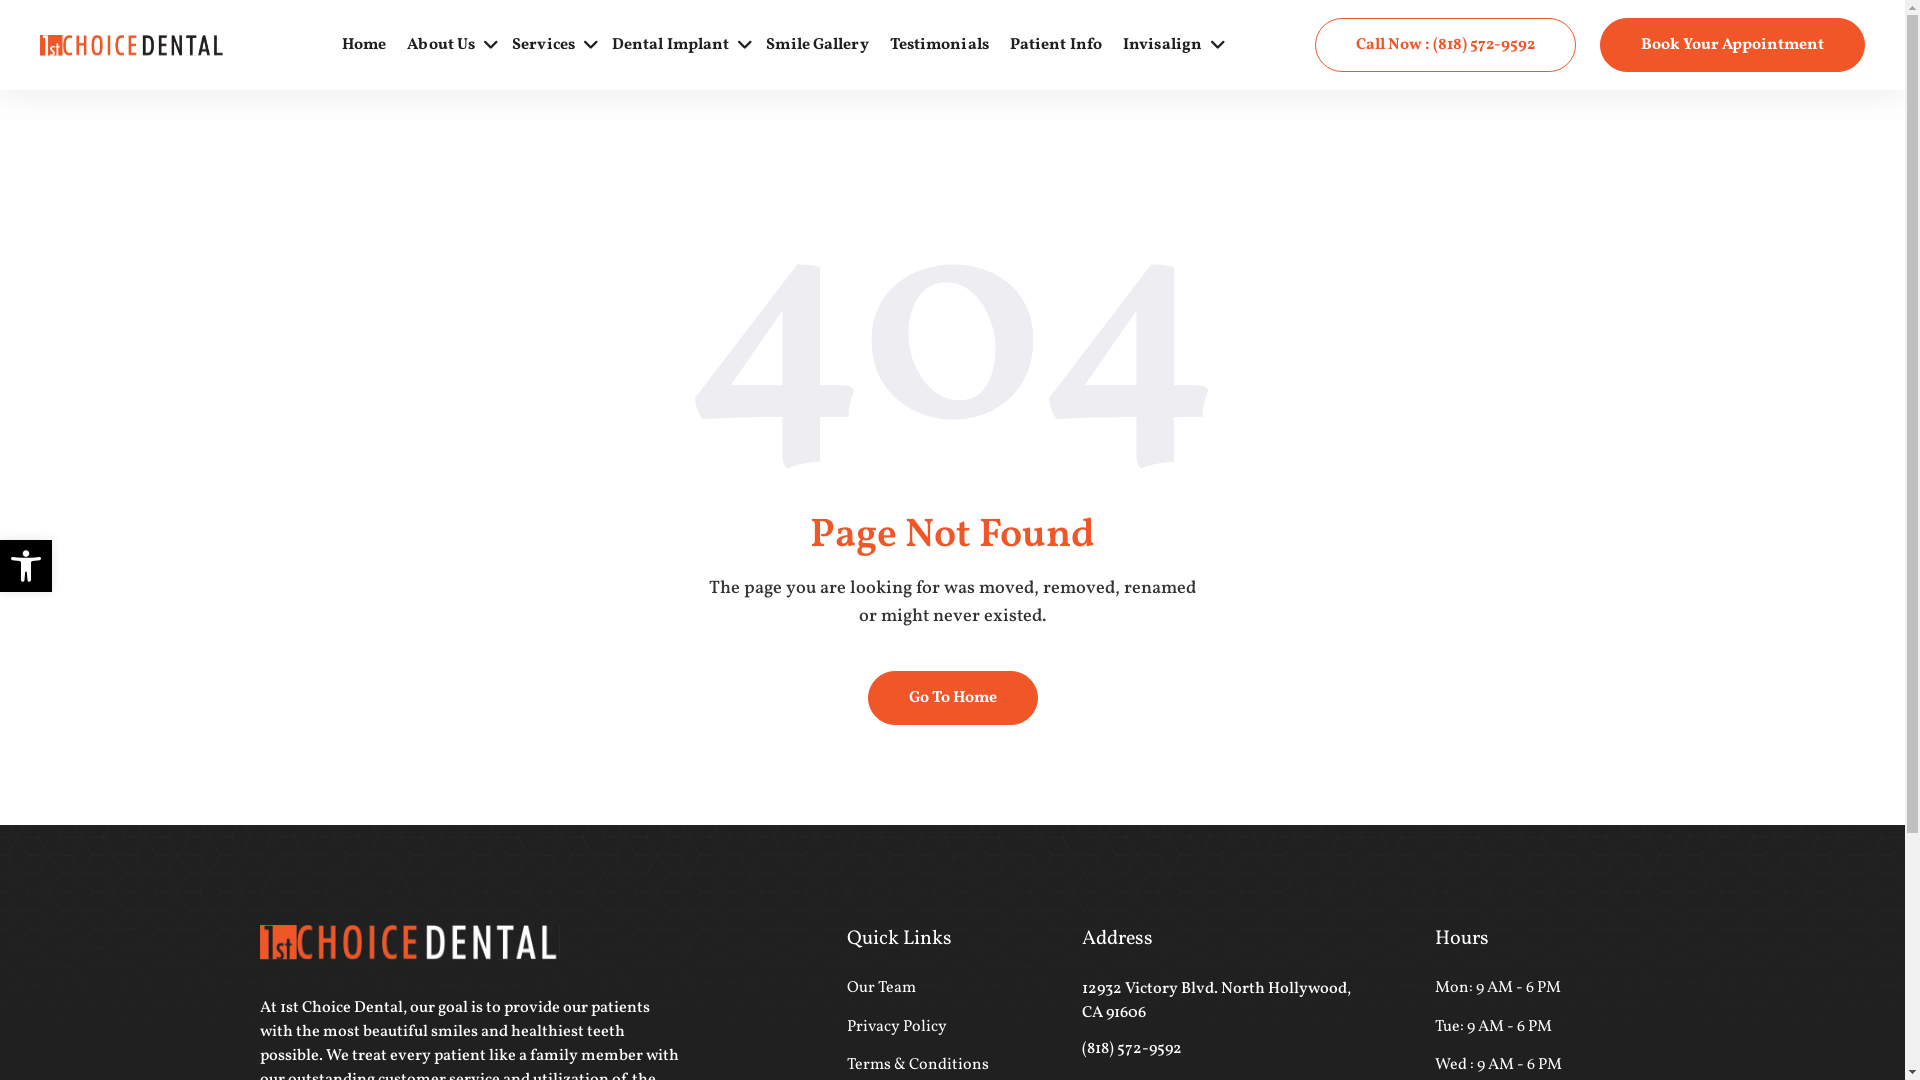 The height and width of the screenshot is (1080, 1920). I want to click on About Us, so click(441, 46).